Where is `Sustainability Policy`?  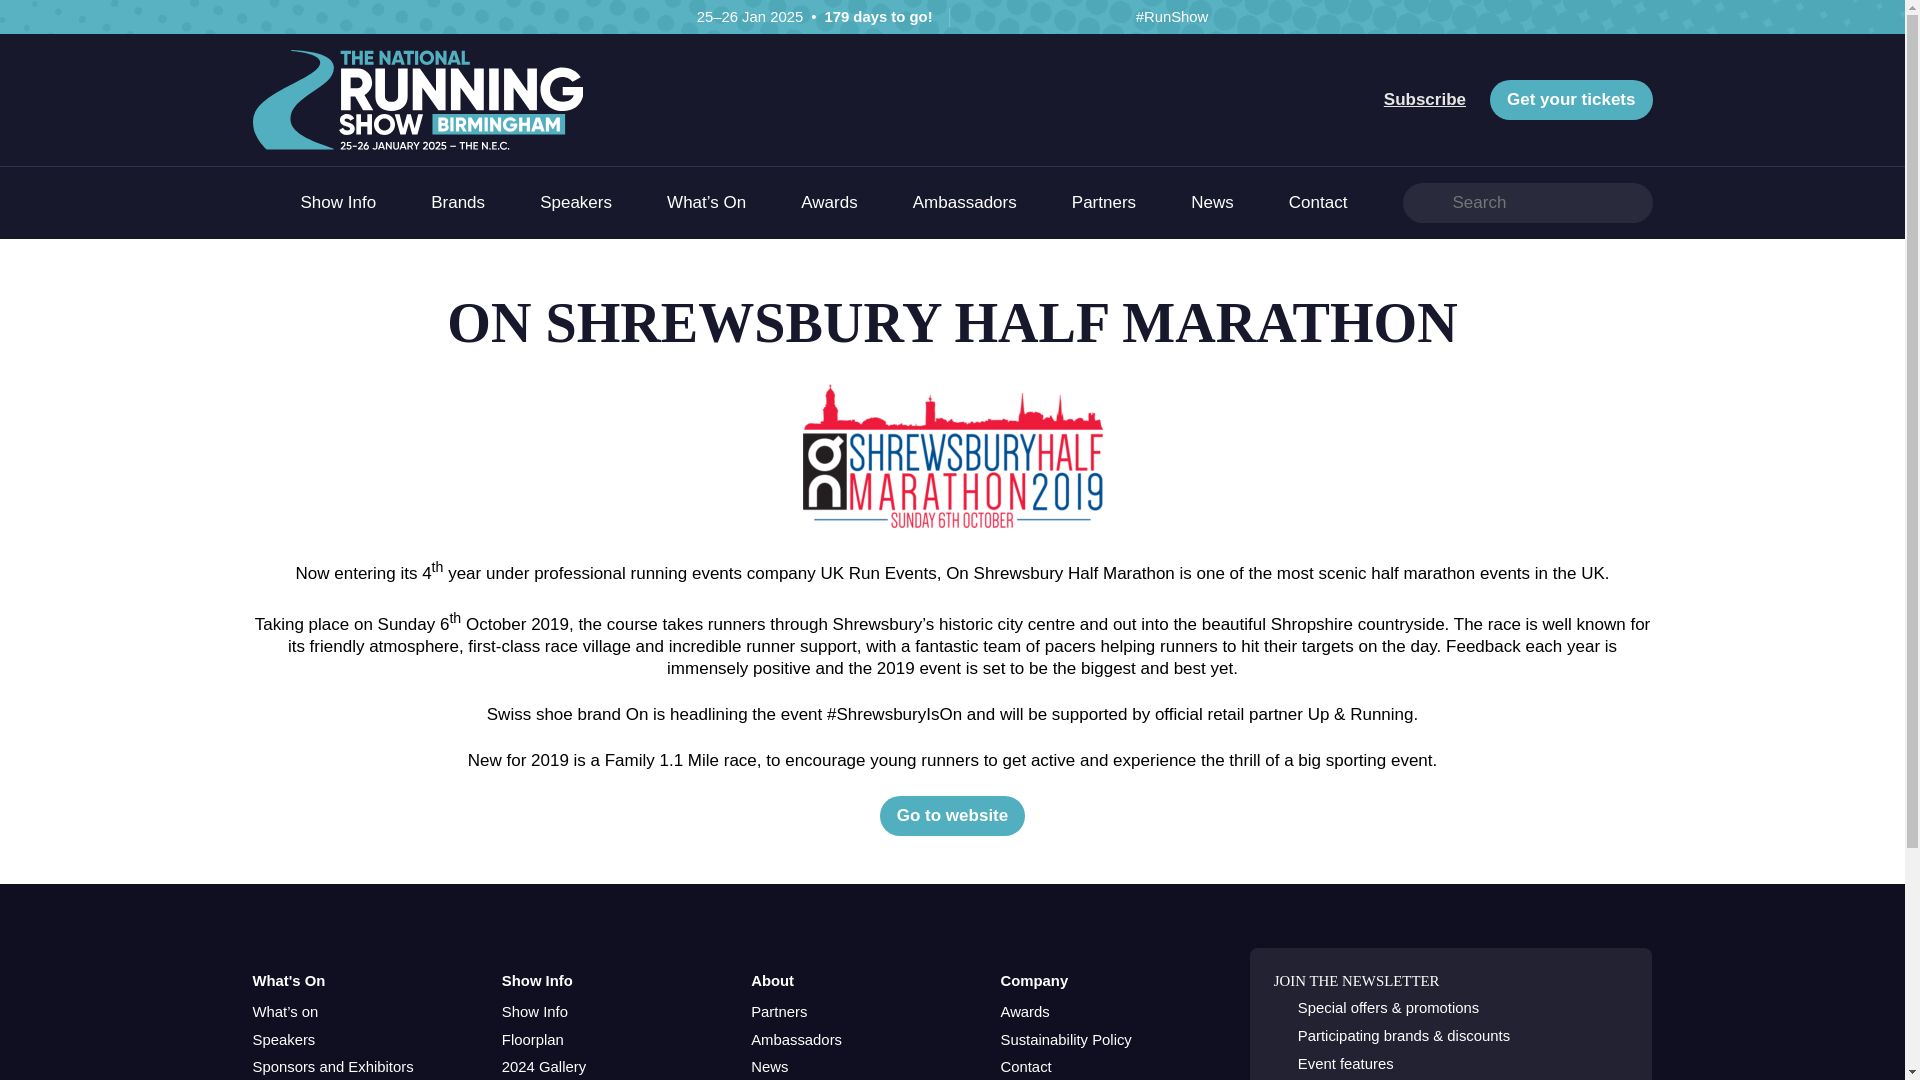
Sustainability Policy is located at coordinates (1065, 1040).